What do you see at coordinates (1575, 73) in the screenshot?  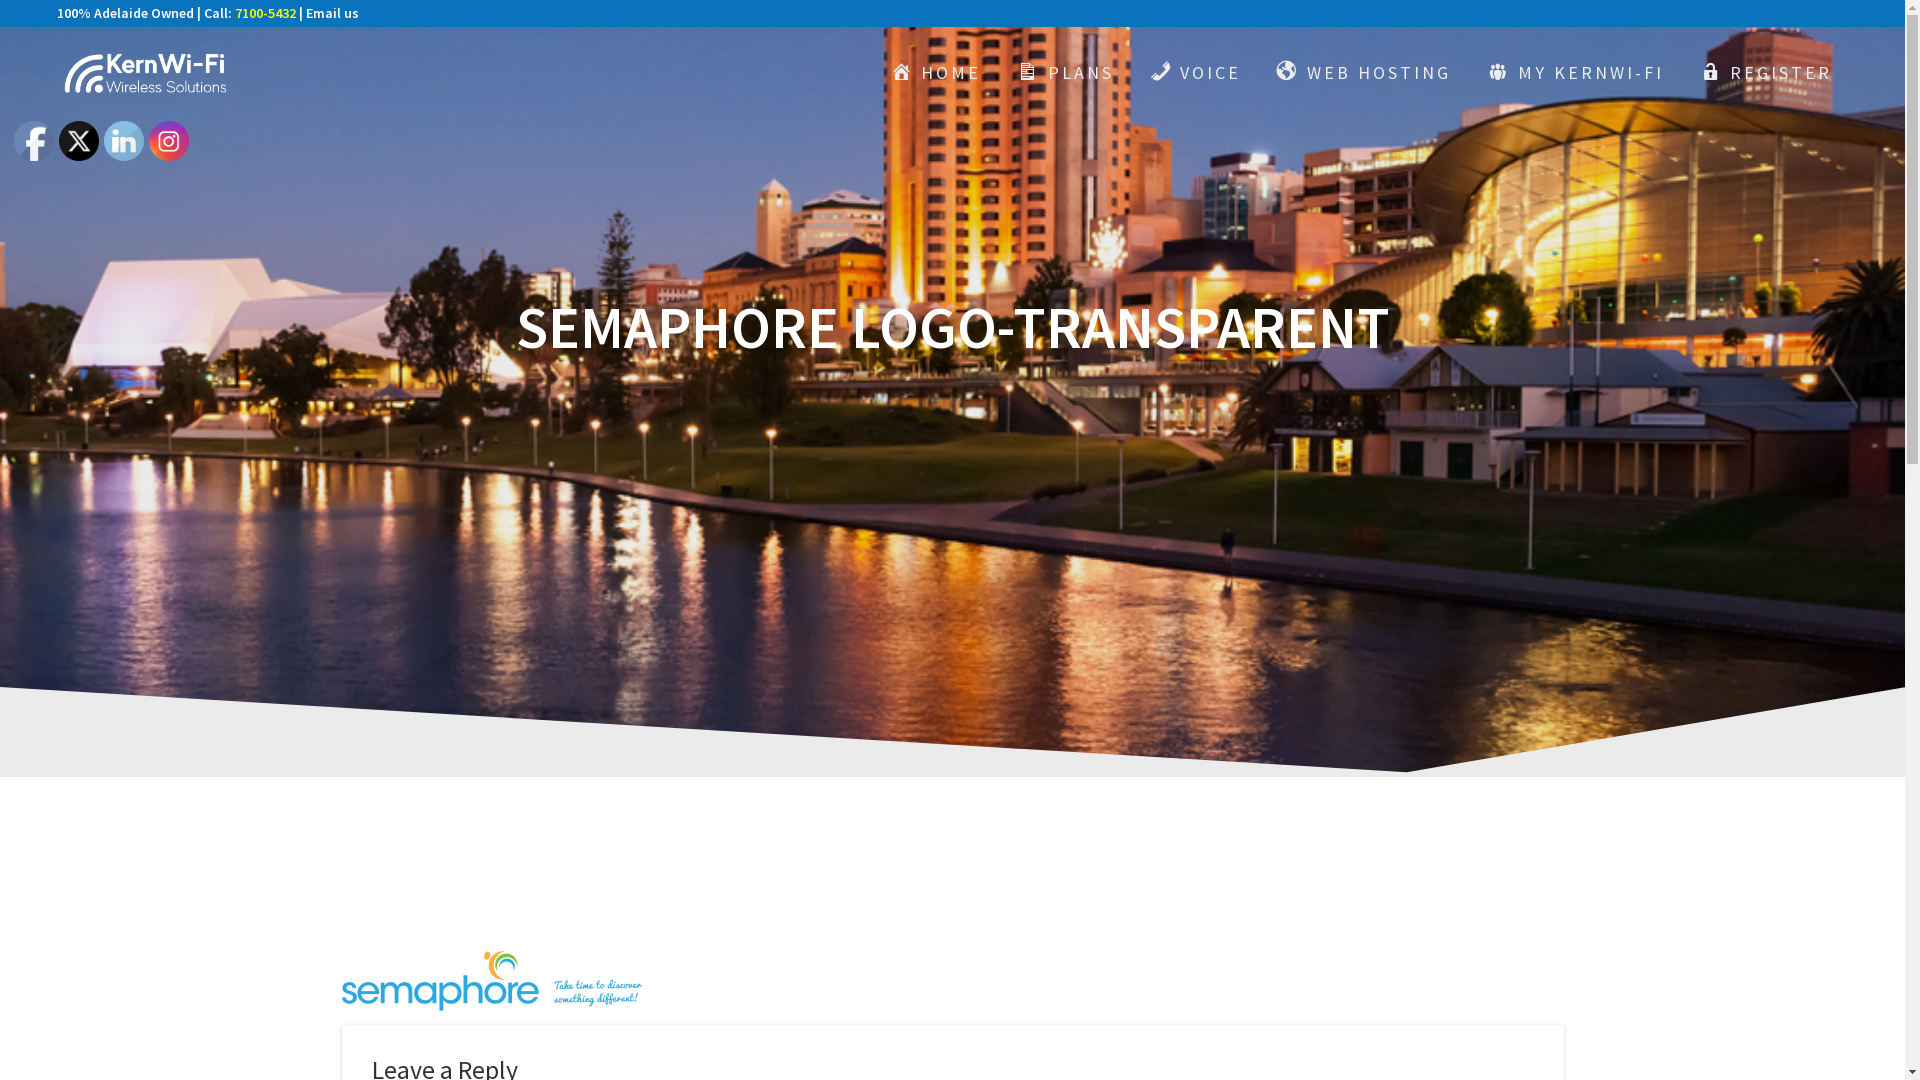 I see `MY KERNWI-FI` at bounding box center [1575, 73].